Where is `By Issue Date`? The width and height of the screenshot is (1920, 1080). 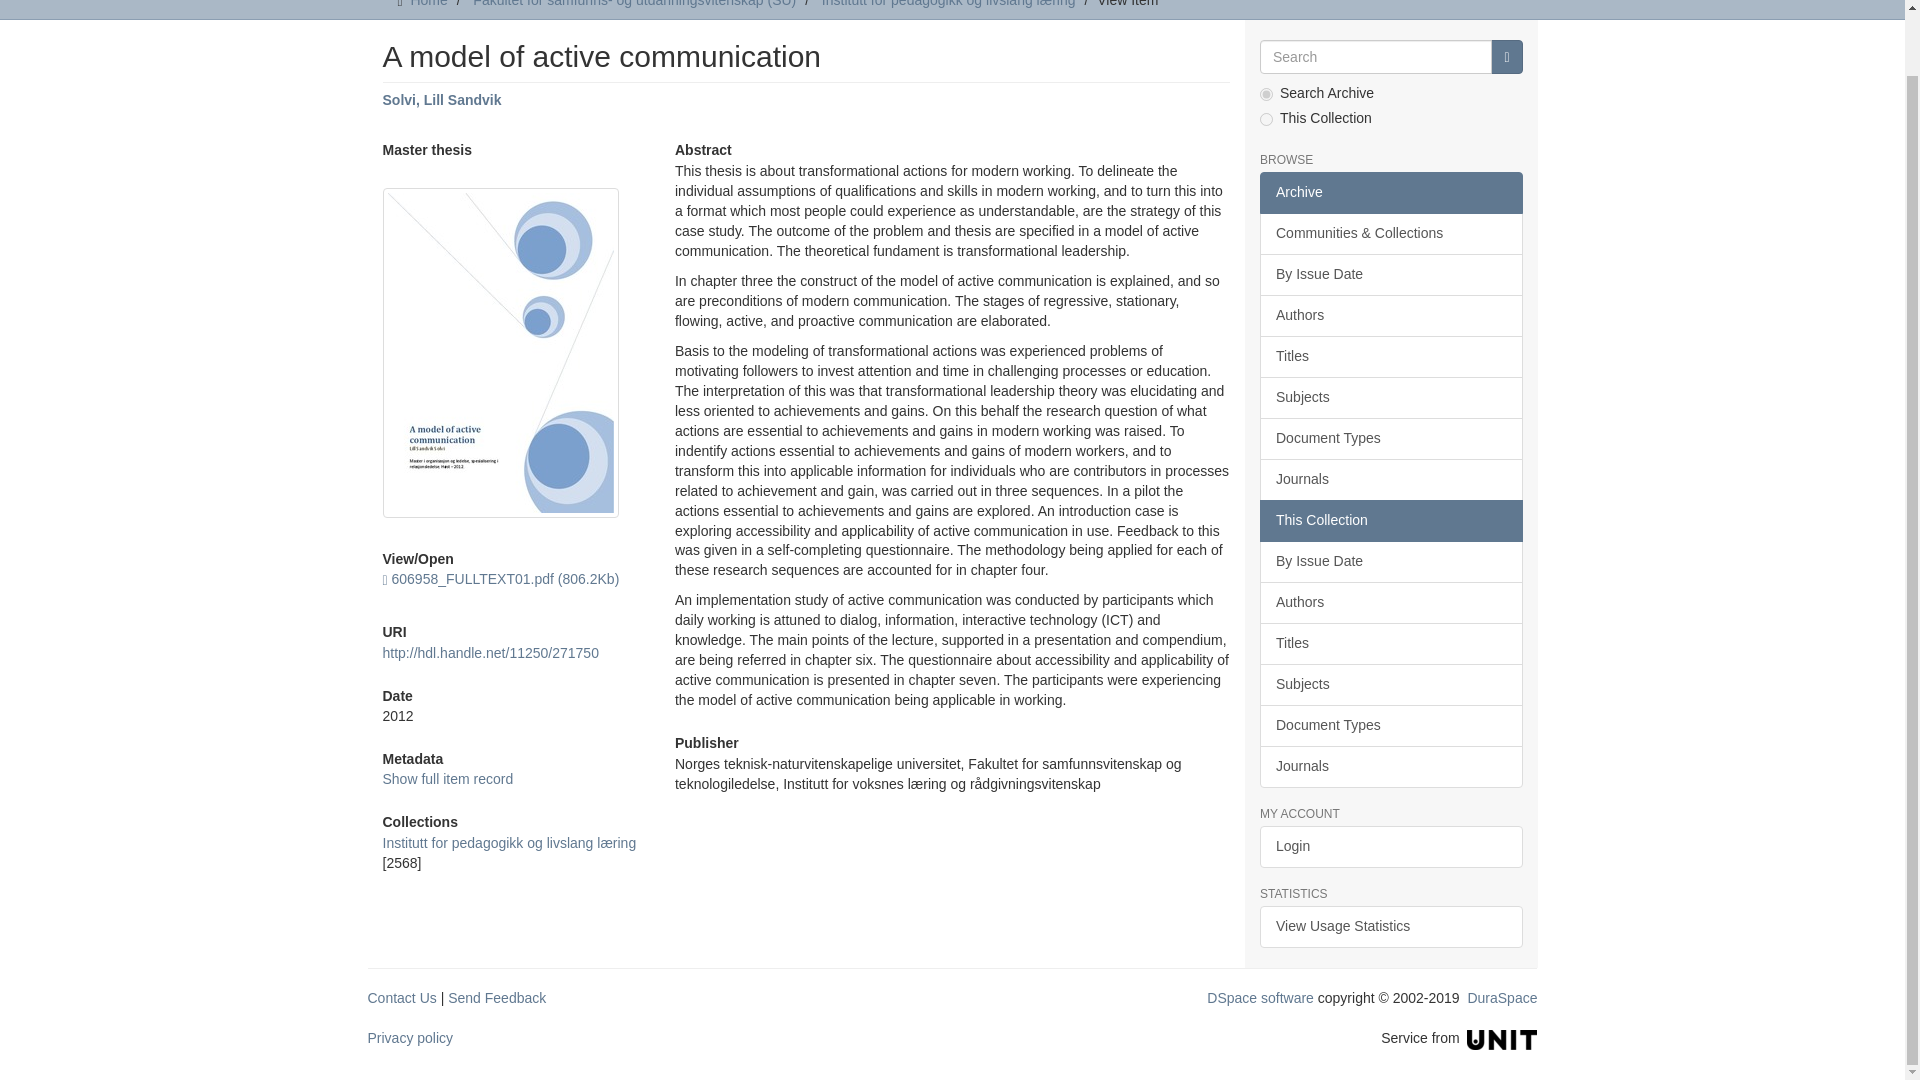
By Issue Date is located at coordinates (1390, 274).